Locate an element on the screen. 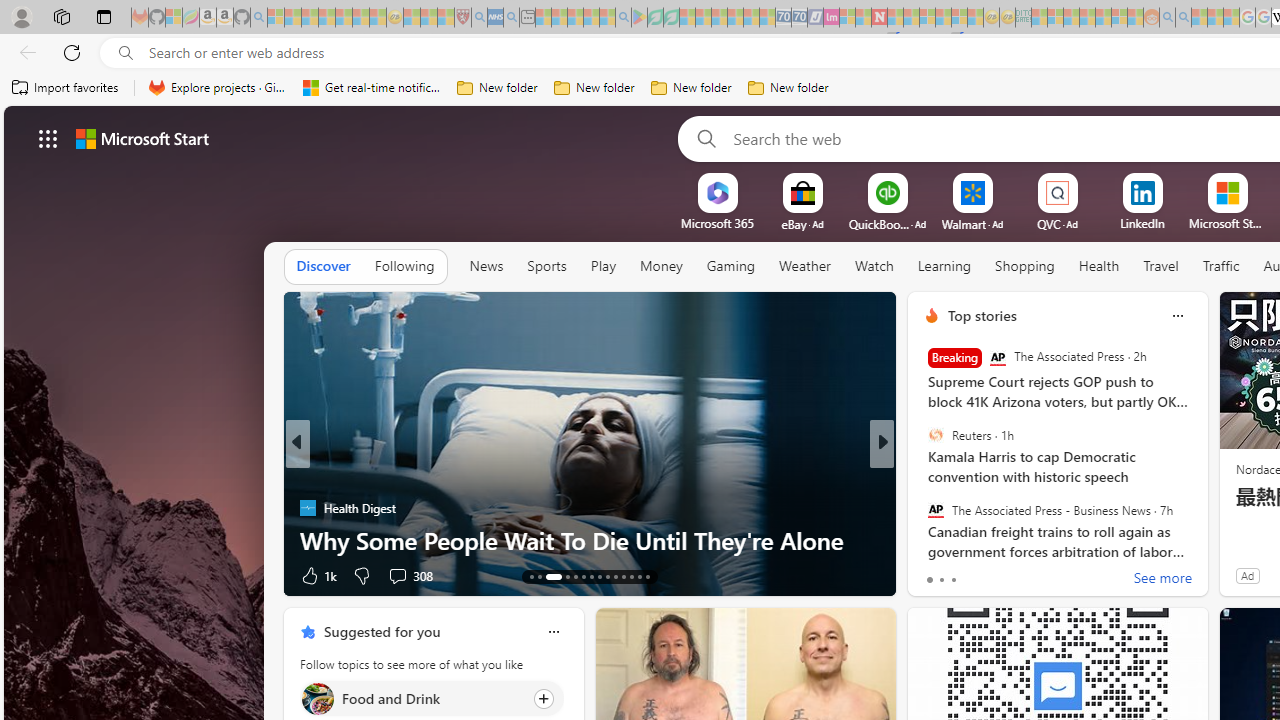 This screenshot has height=720, width=1280. AutomationID: tab-22 is located at coordinates (614, 576).